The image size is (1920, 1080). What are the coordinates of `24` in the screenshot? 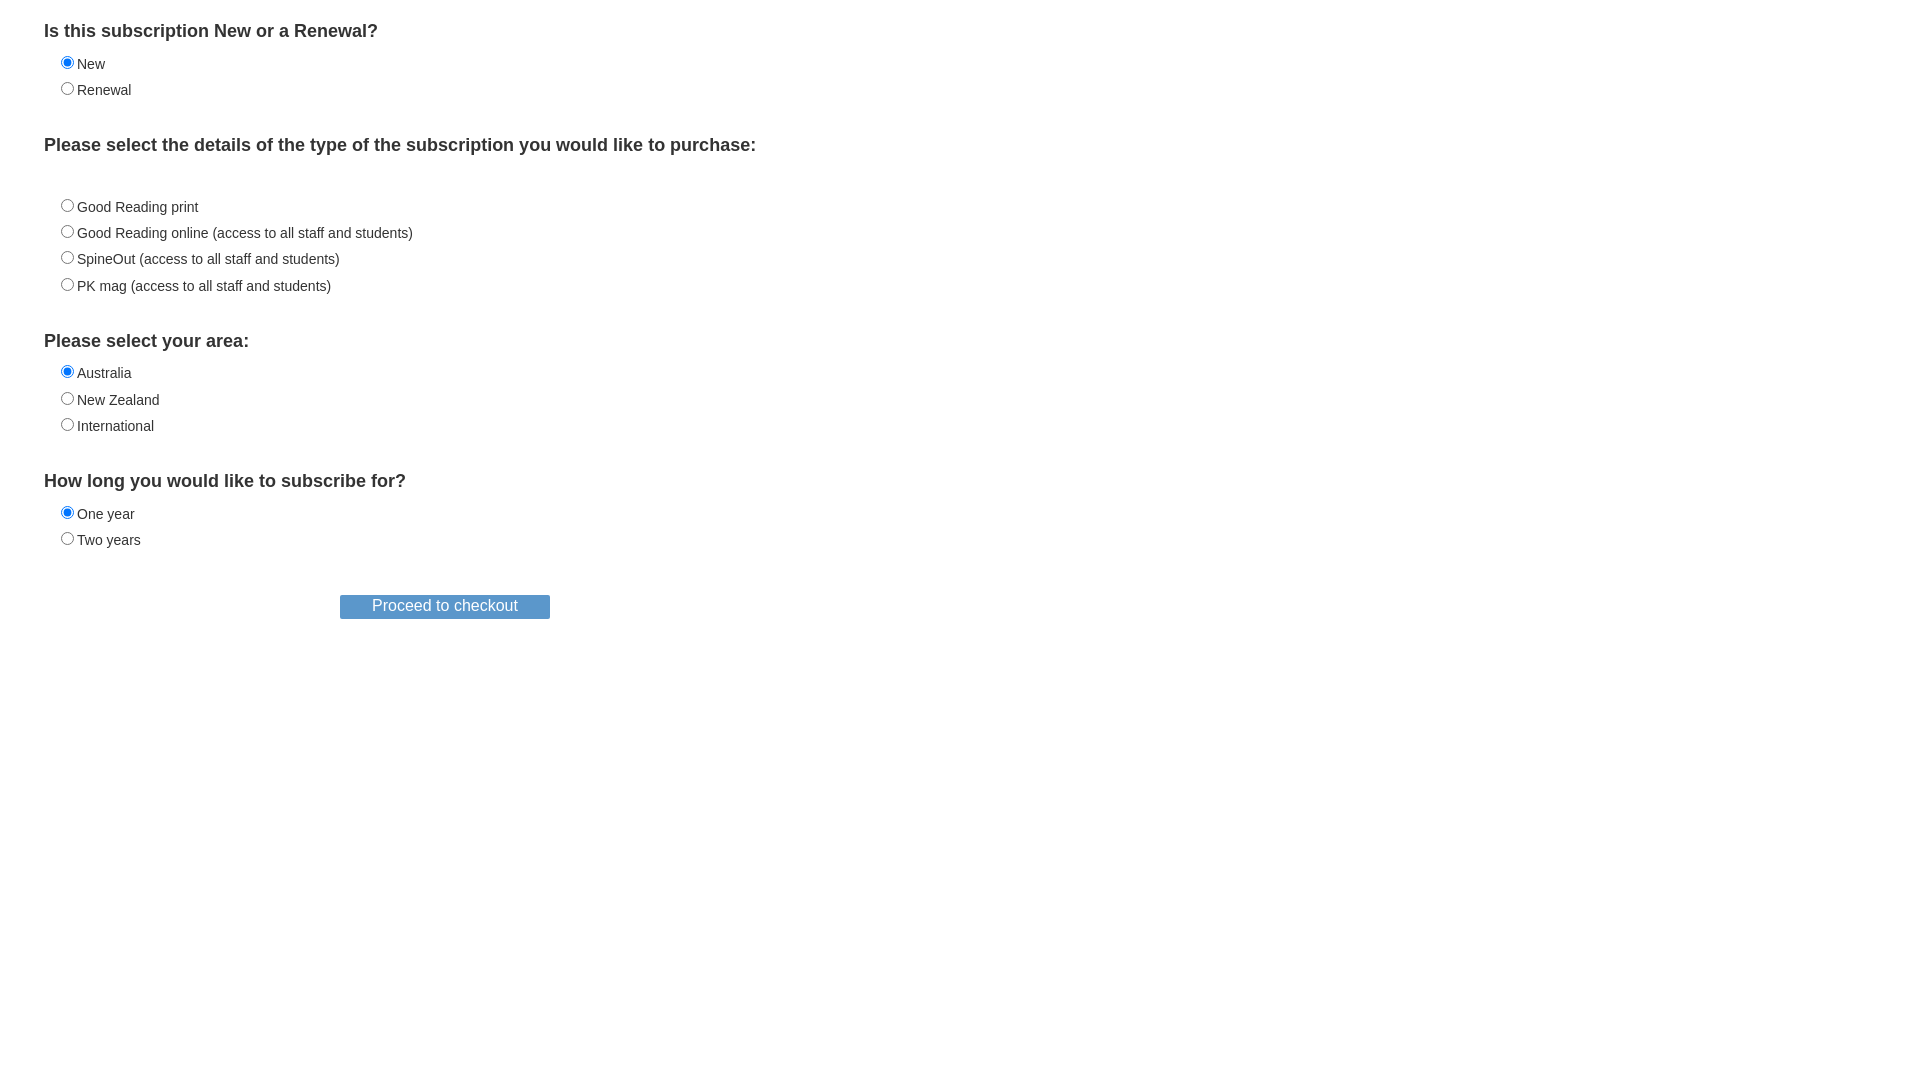 It's located at (68, 538).